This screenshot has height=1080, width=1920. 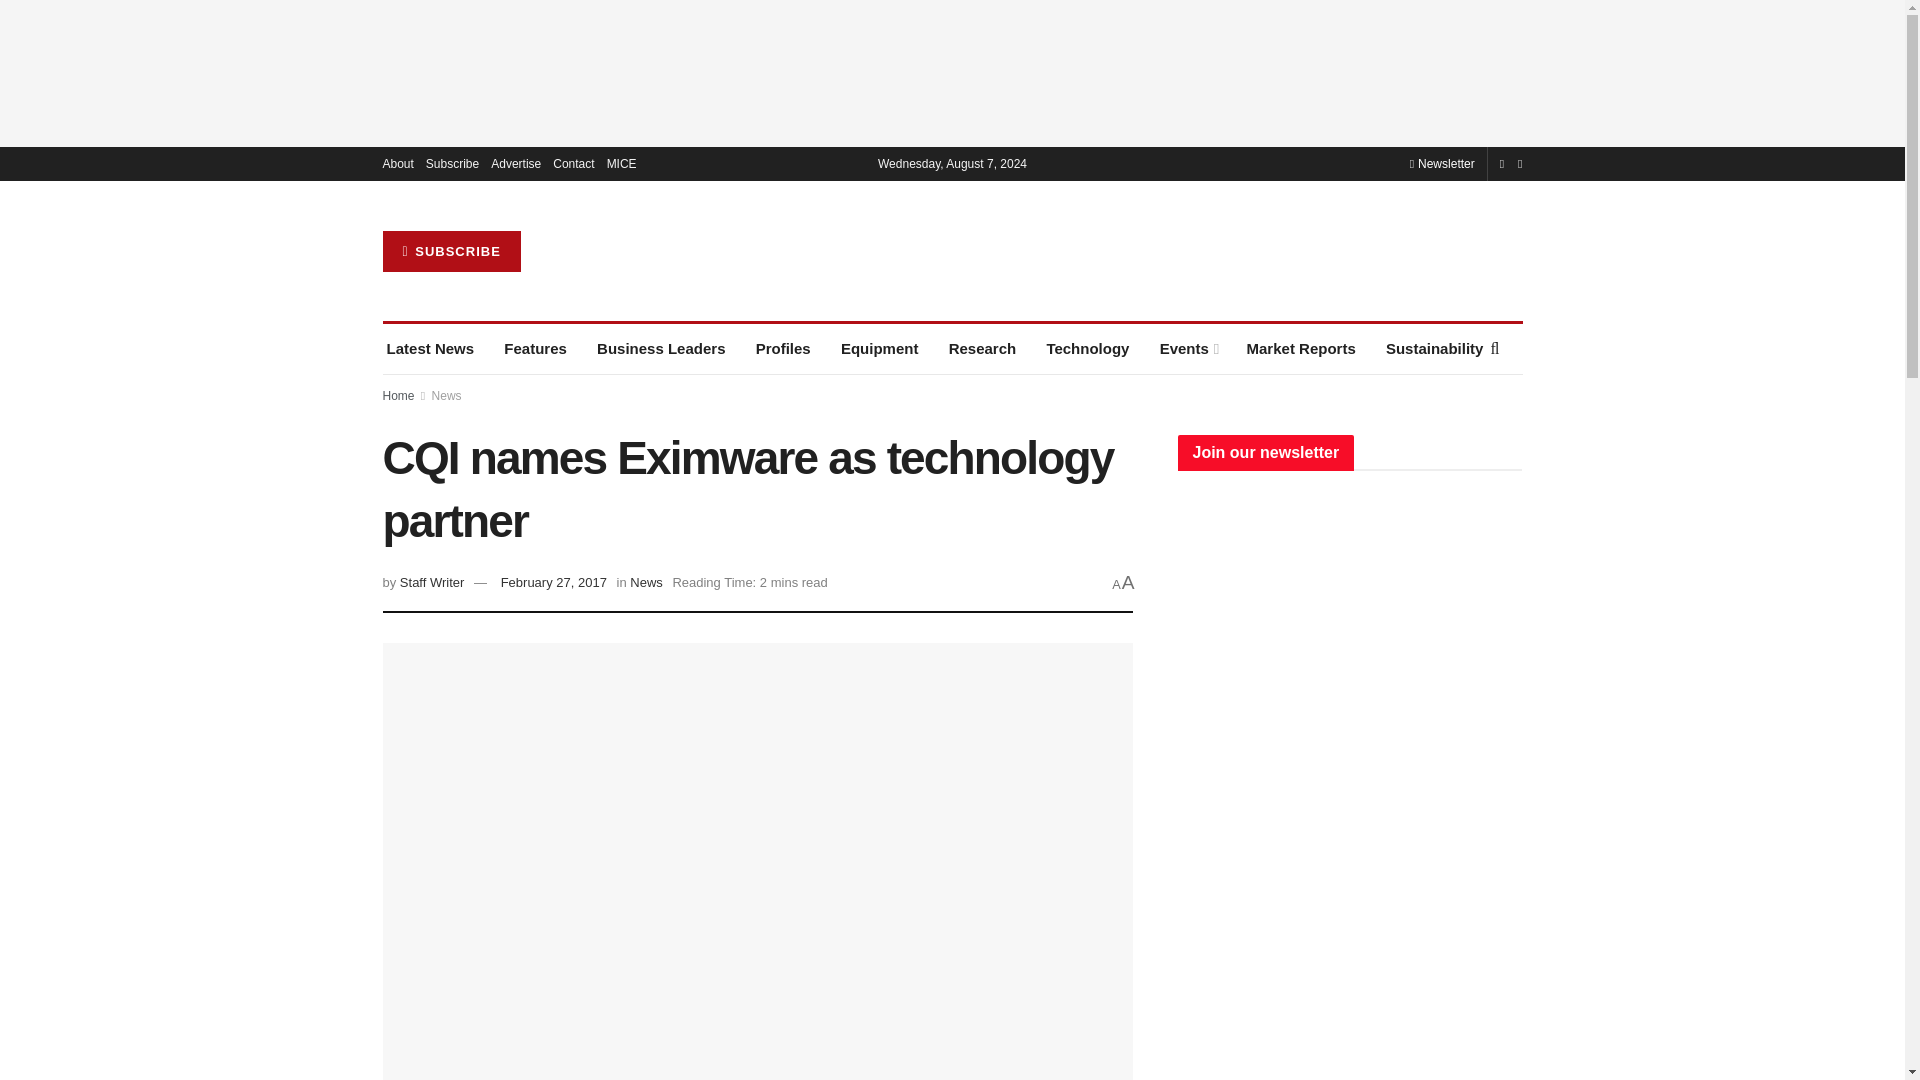 I want to click on Advertise, so click(x=516, y=164).